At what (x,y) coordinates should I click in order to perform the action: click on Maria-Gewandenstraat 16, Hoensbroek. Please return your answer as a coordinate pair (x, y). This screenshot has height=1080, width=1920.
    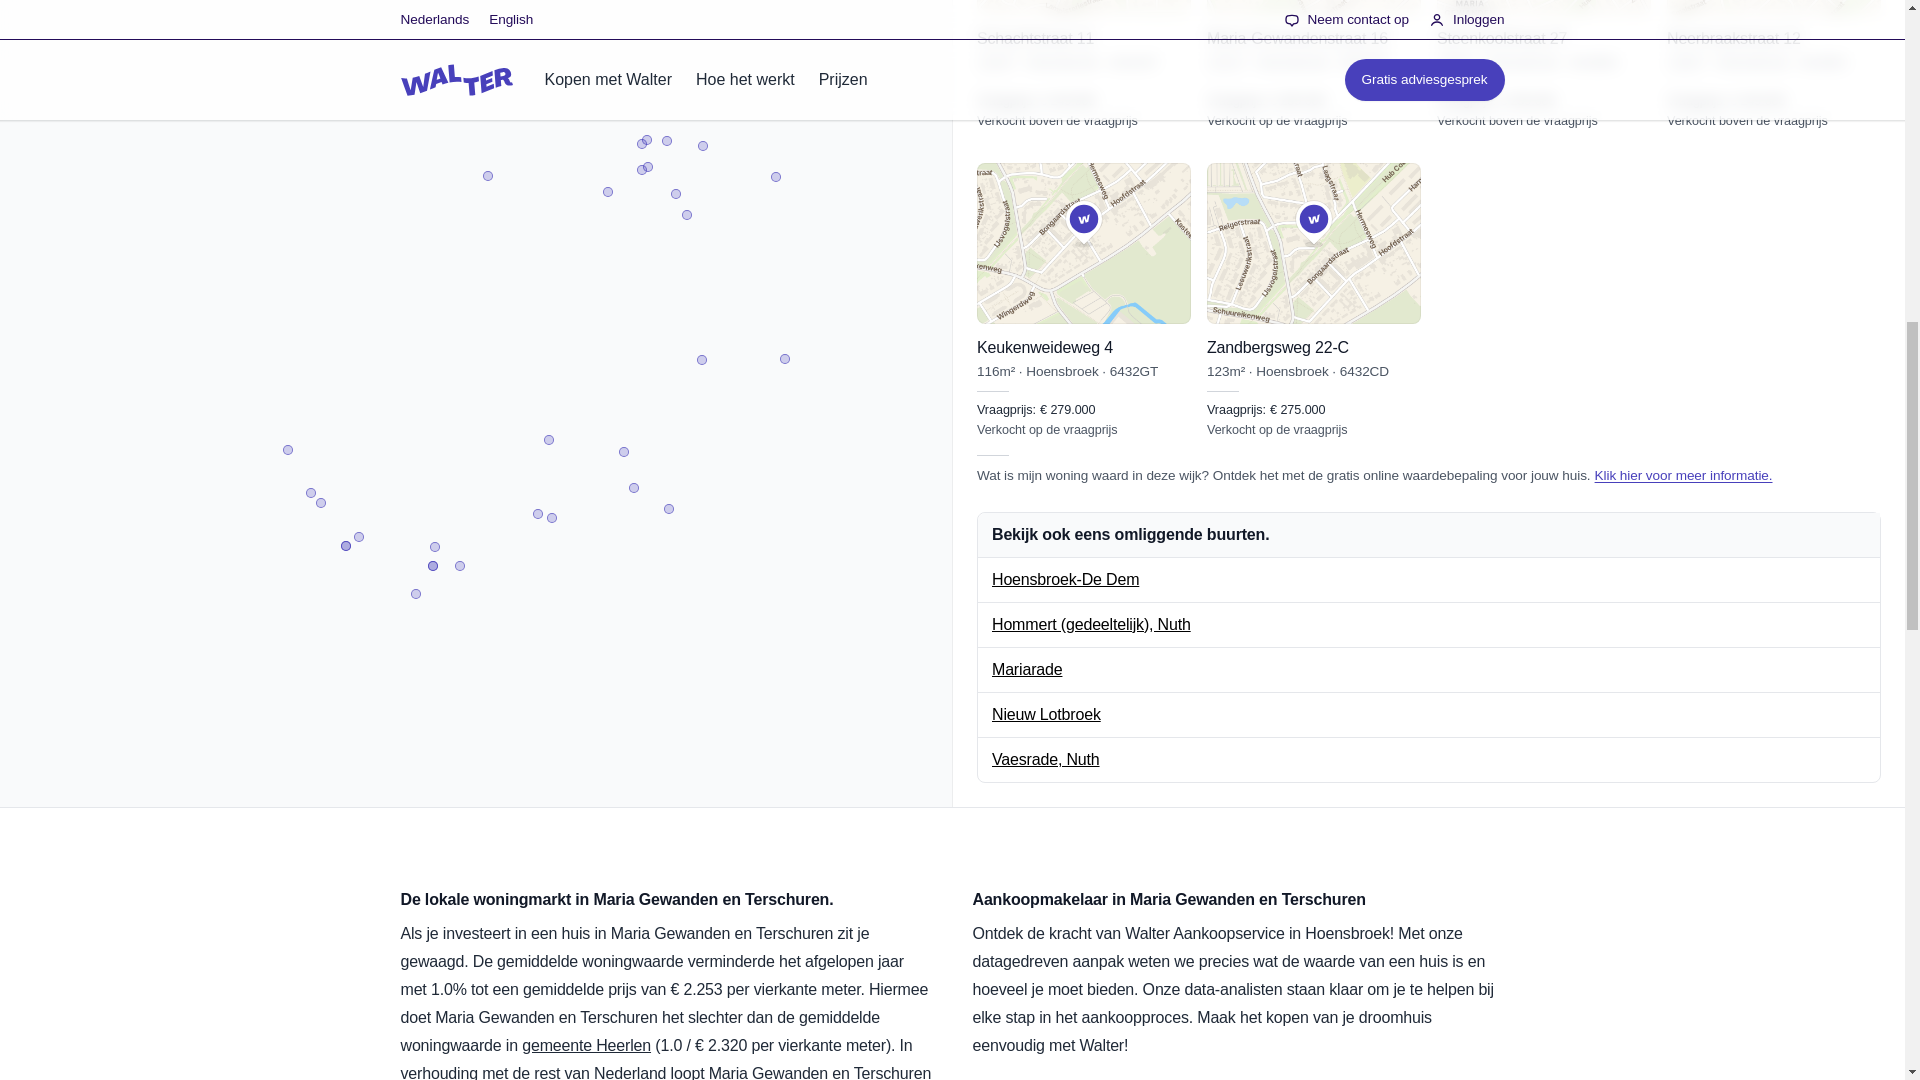
    Looking at the image, I should click on (1314, 65).